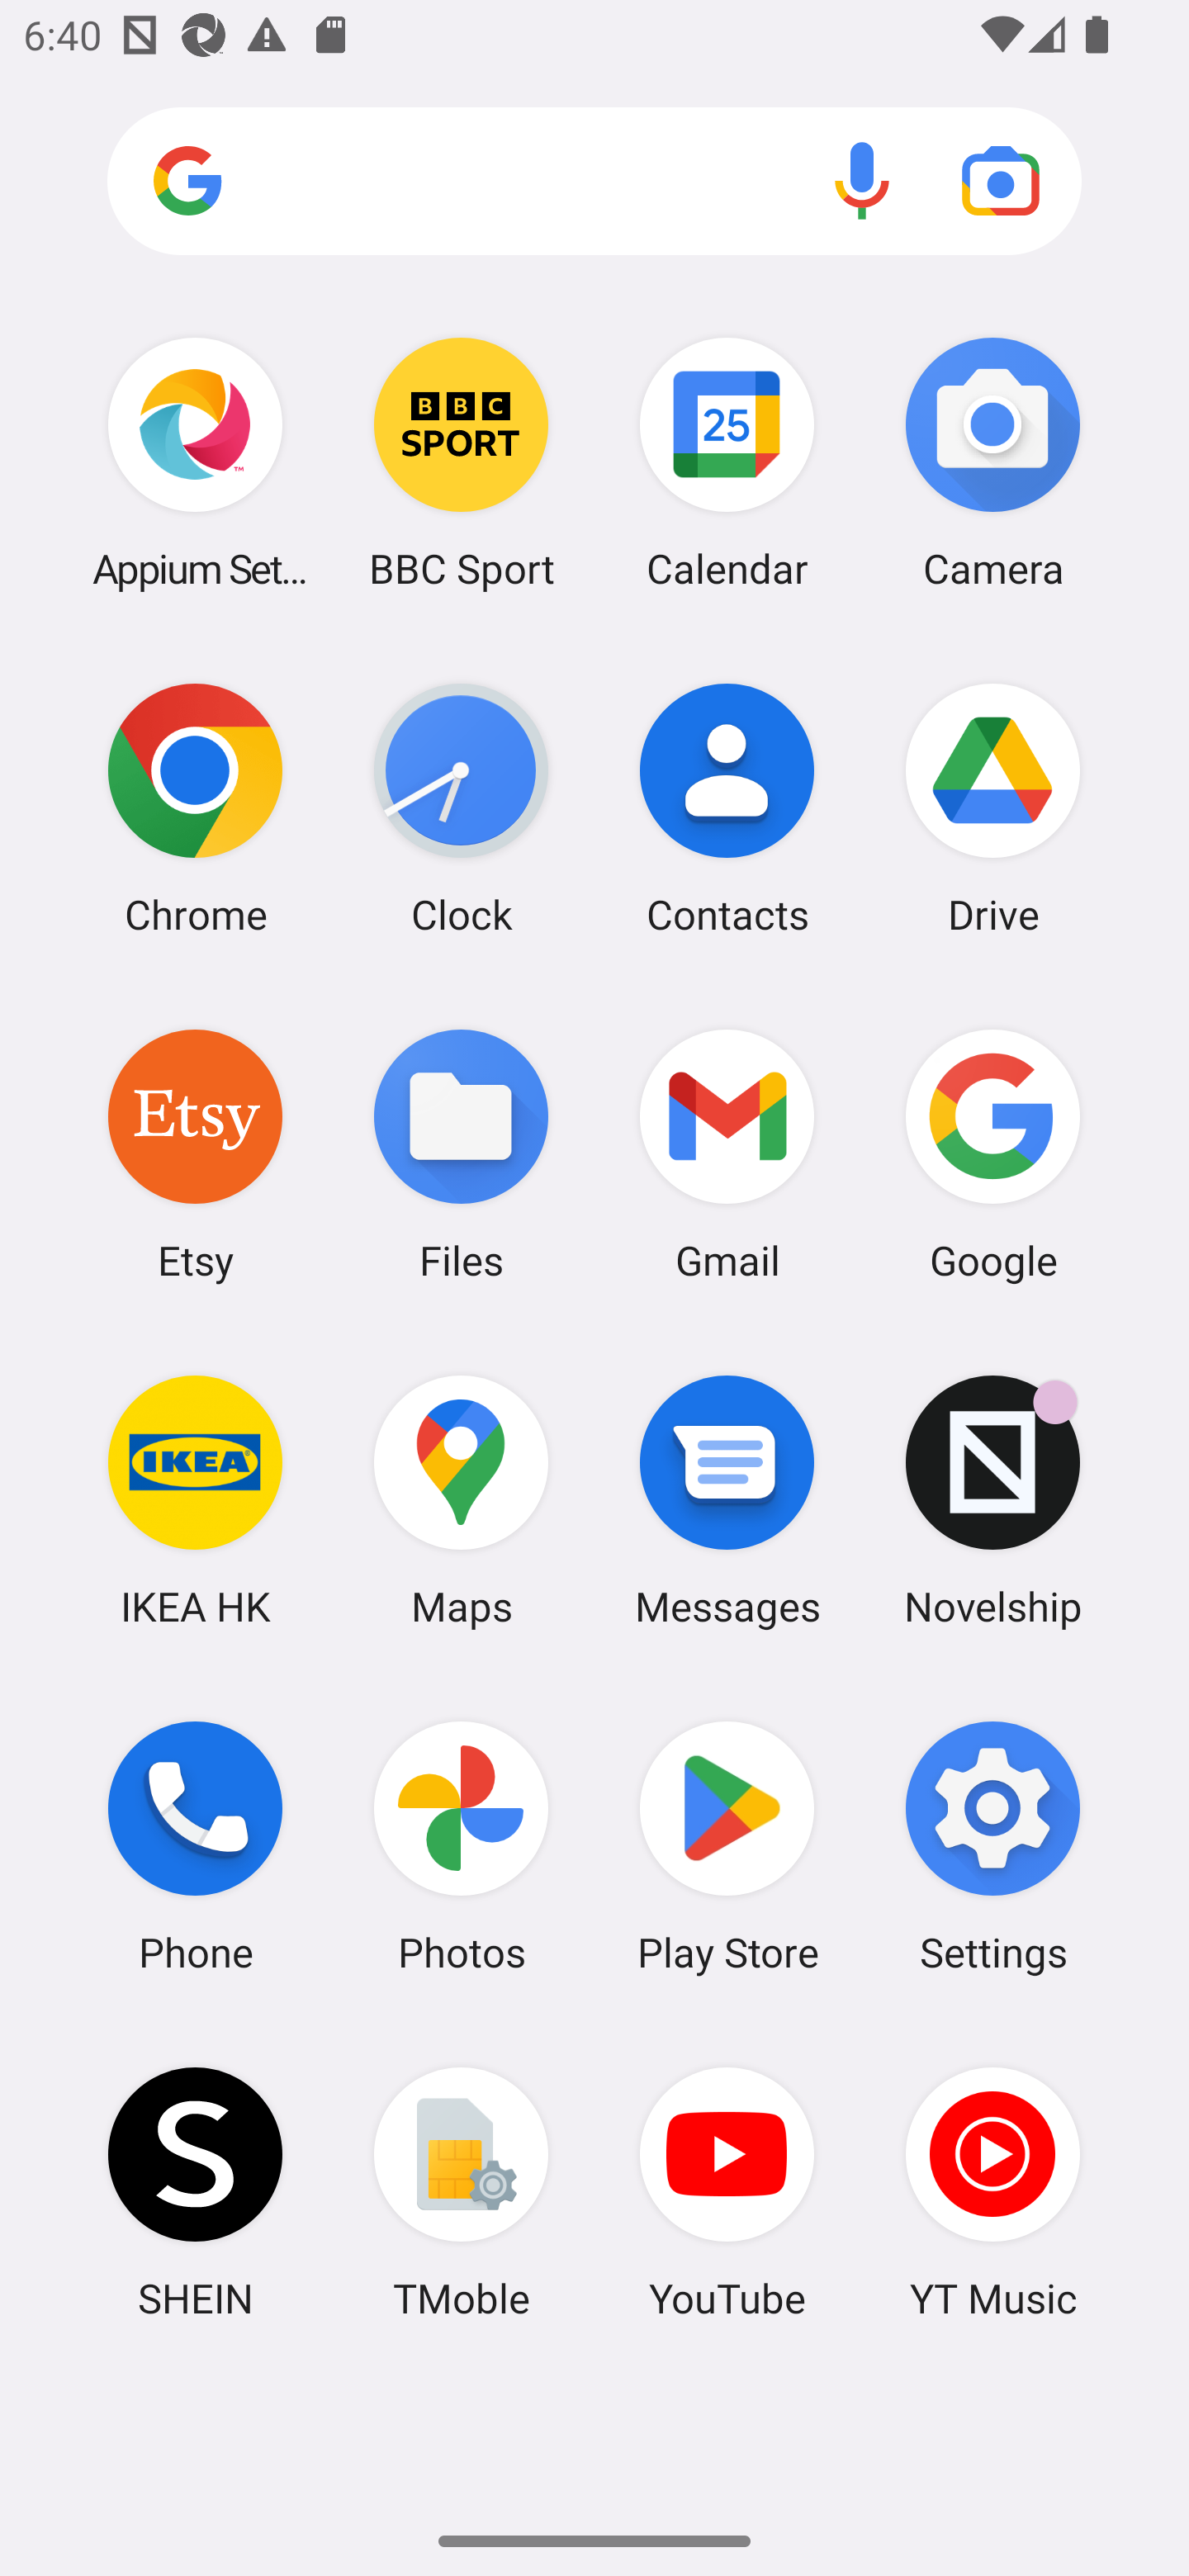 This screenshot has width=1189, height=2576. Describe the element at coordinates (461, 1847) in the screenshot. I see `Photos` at that location.